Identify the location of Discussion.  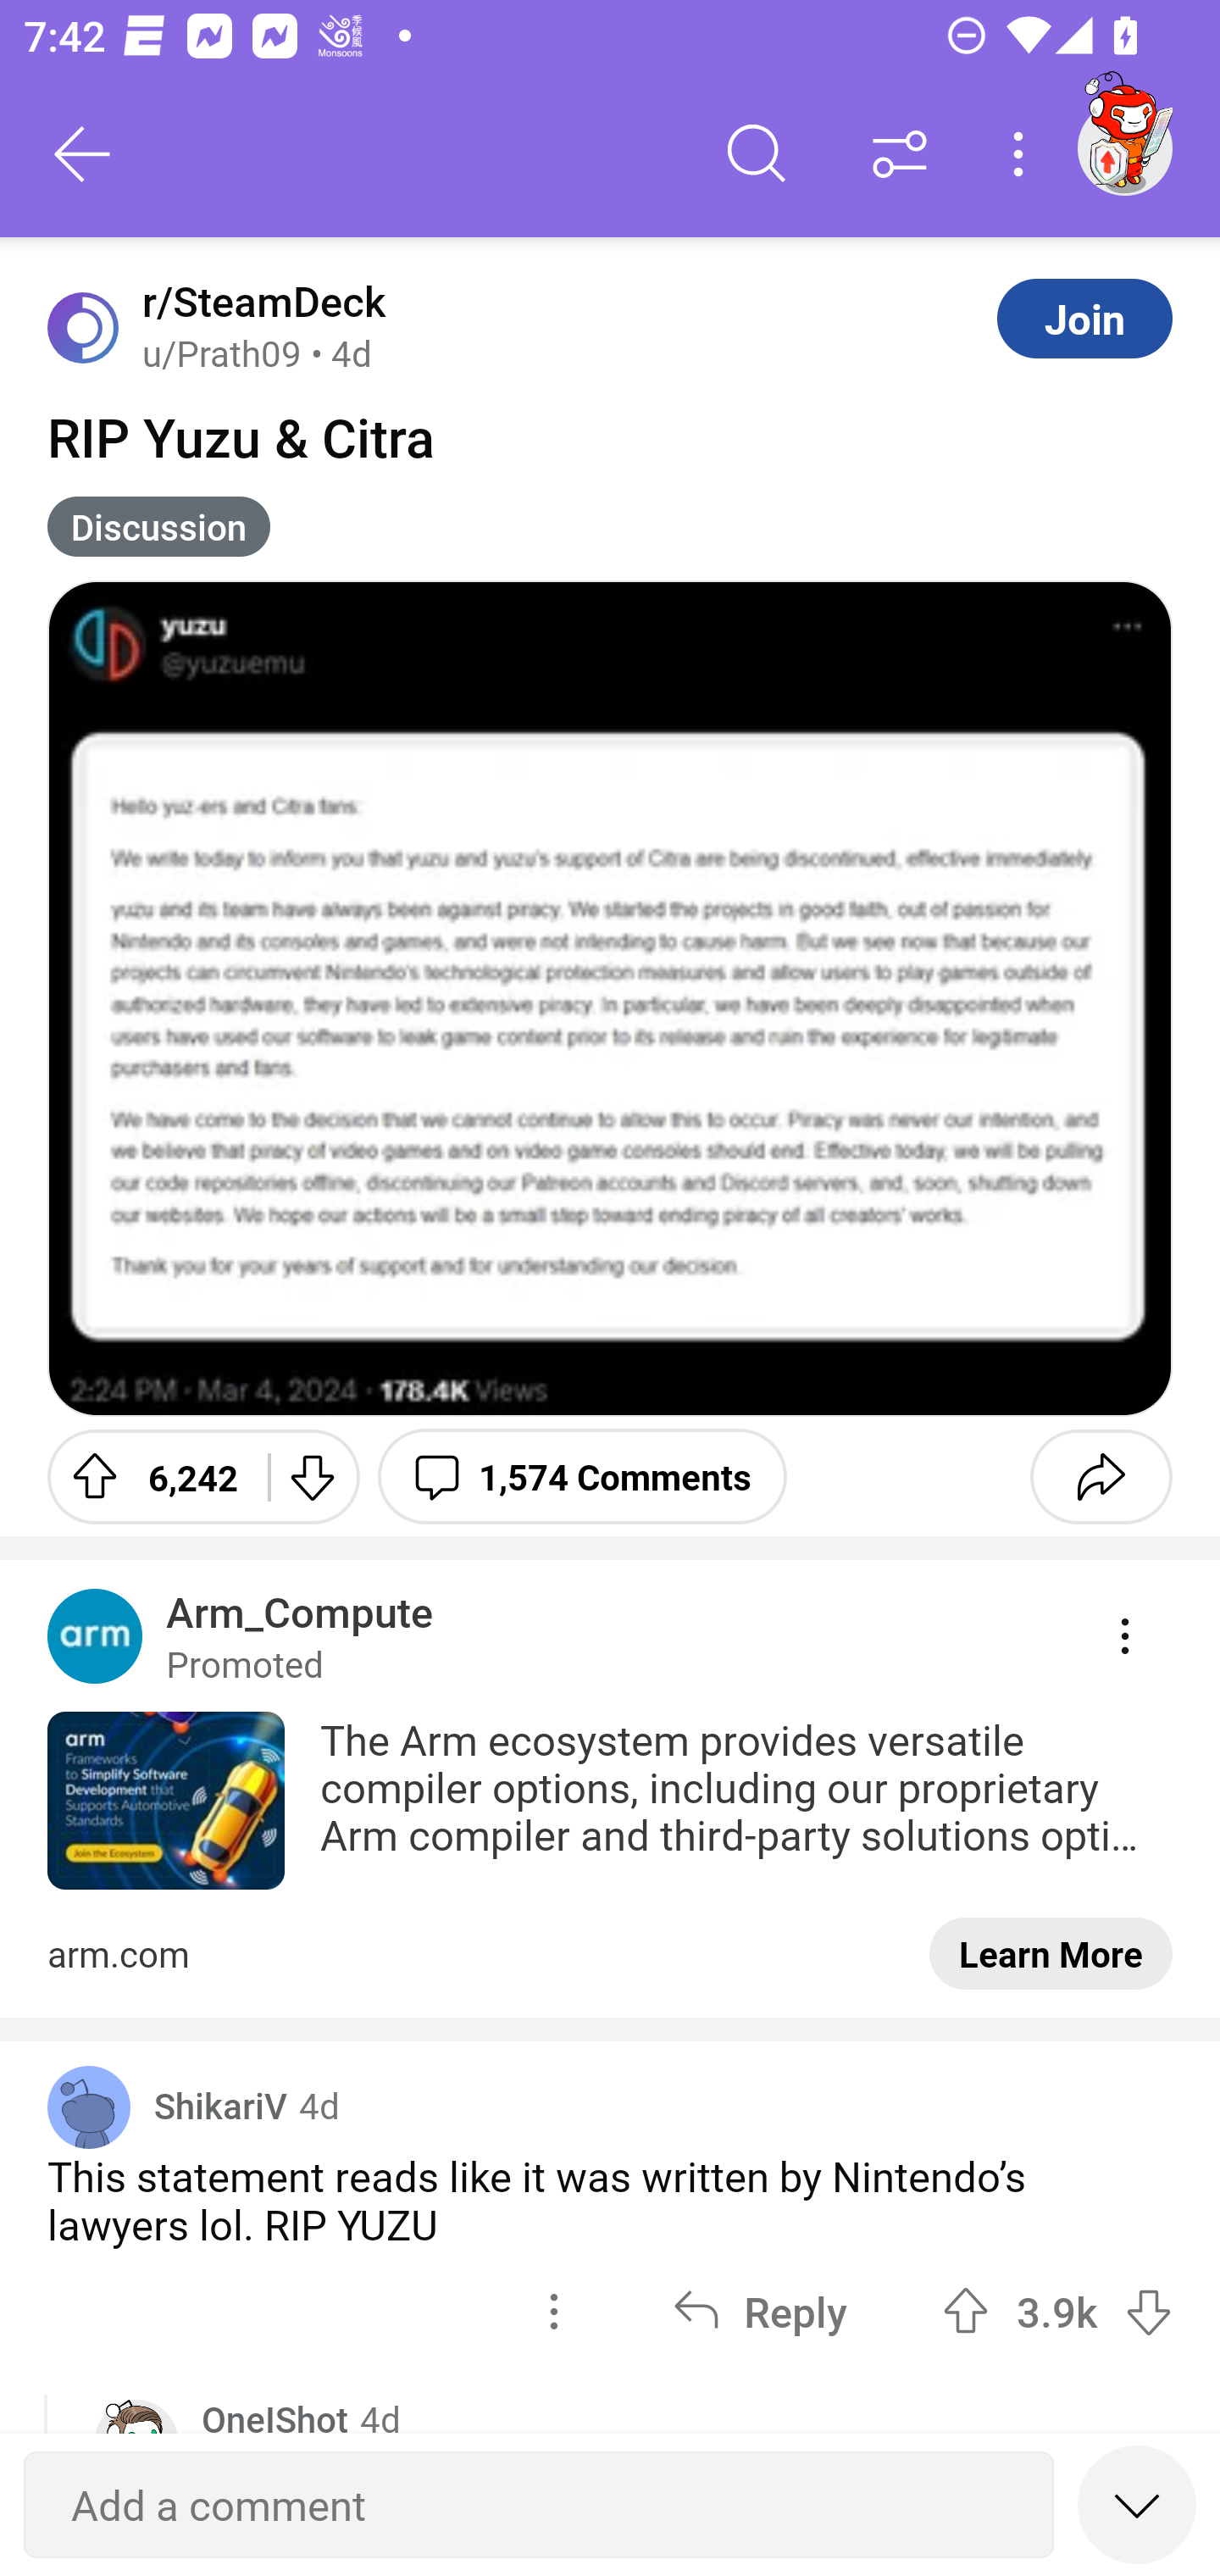
(159, 526).